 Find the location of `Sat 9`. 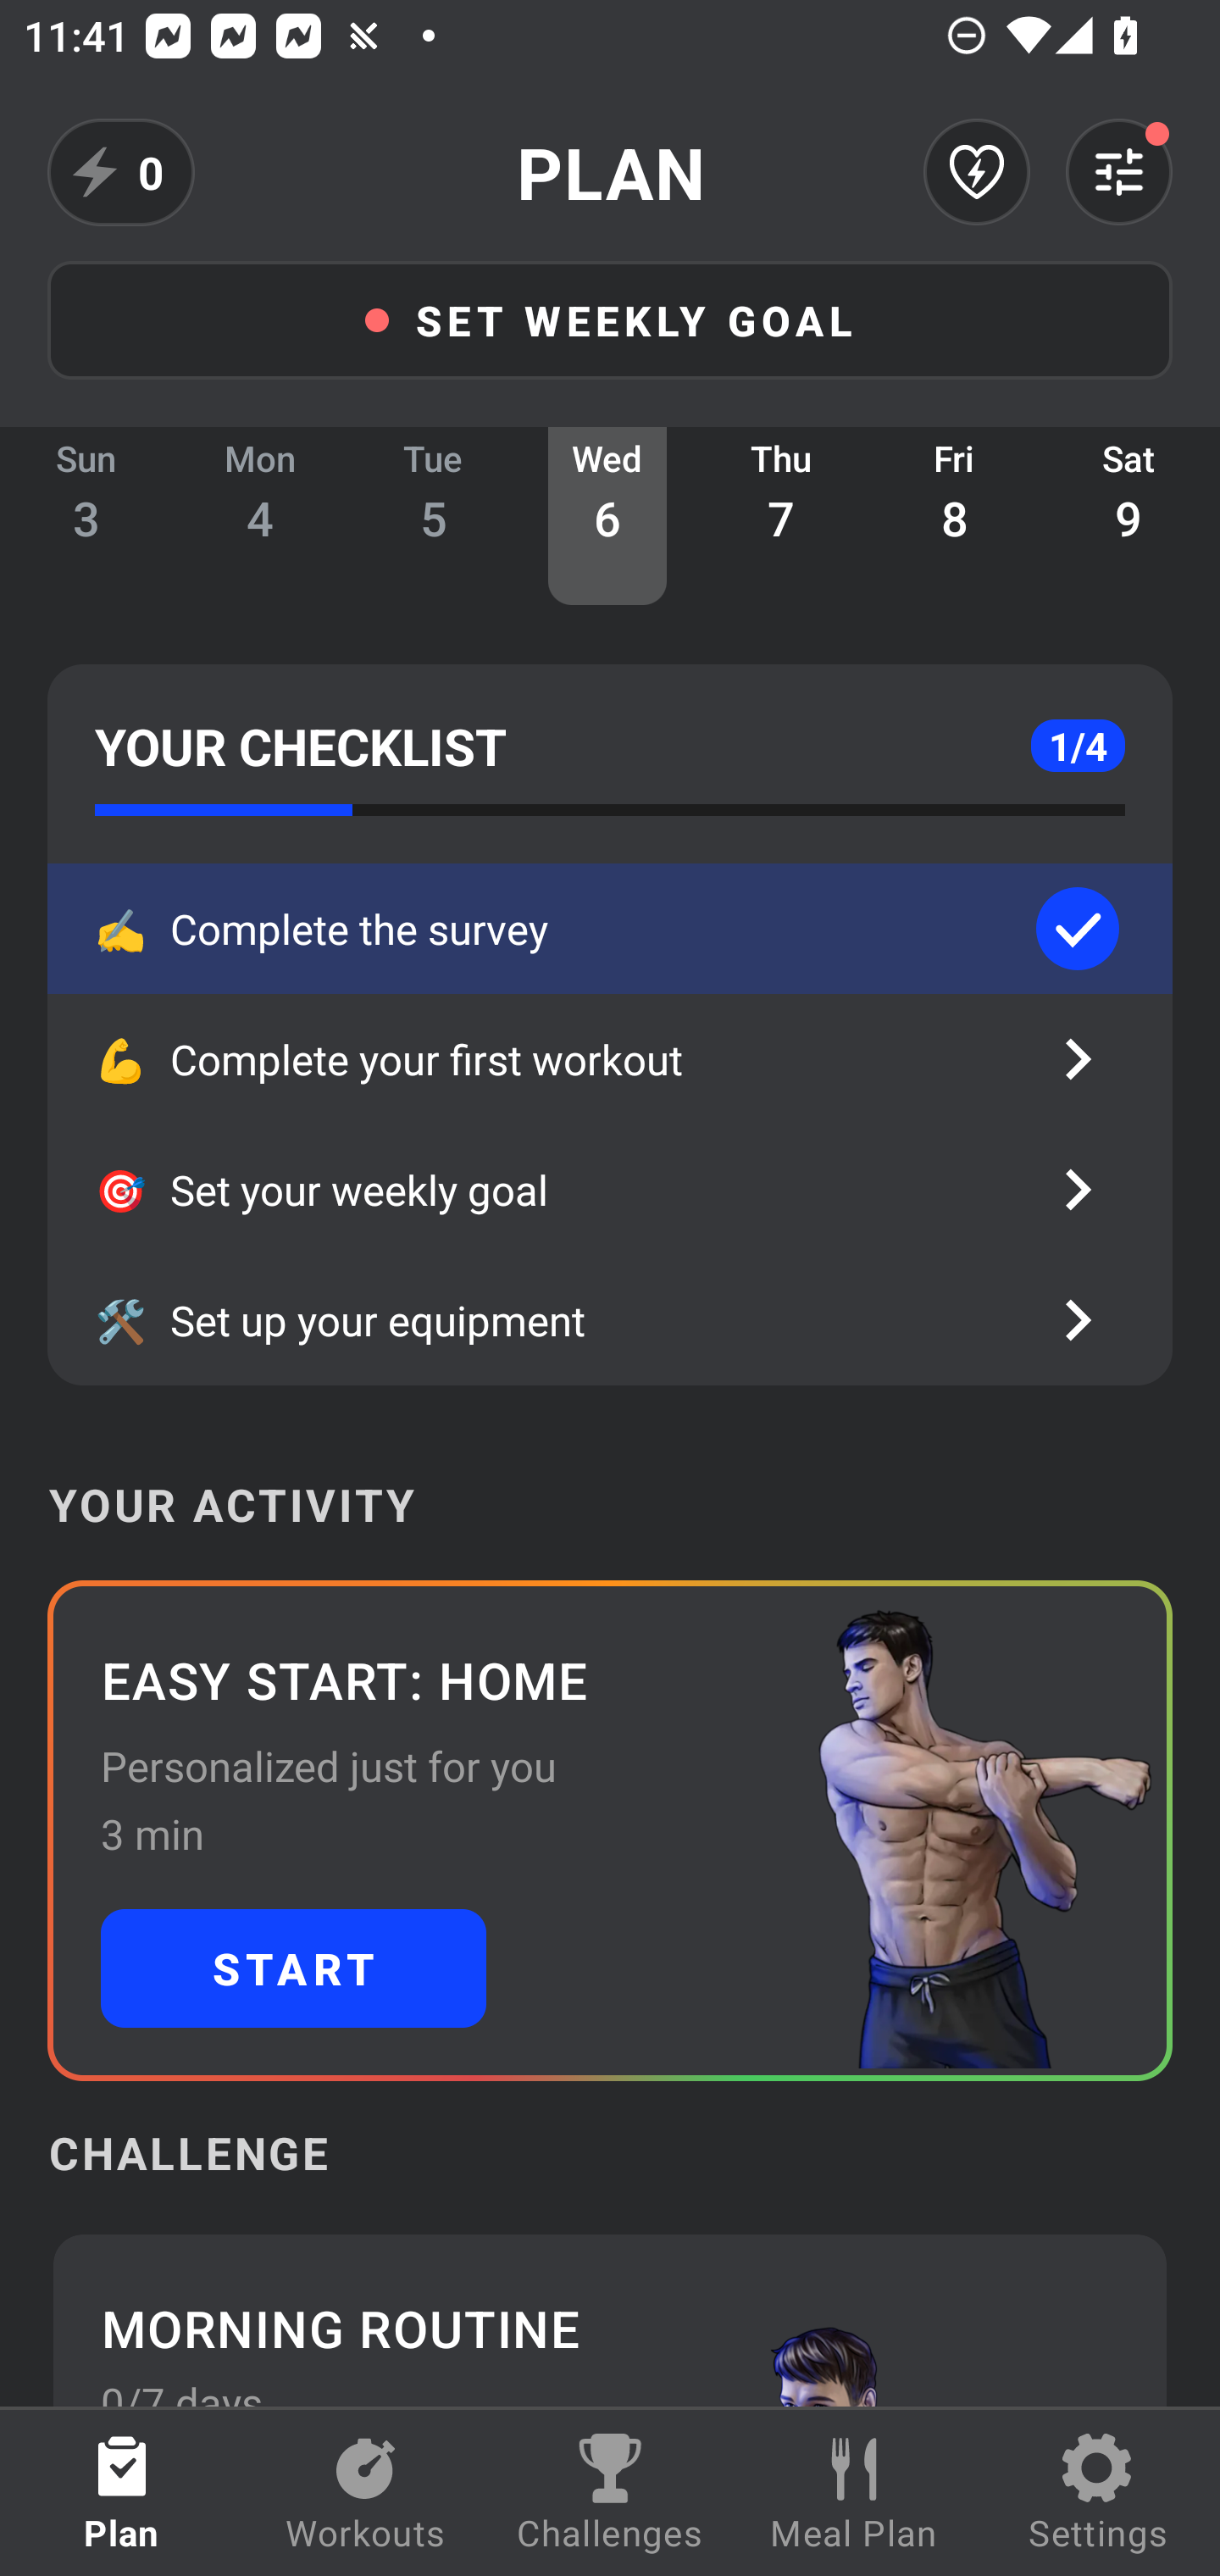

Sat 9 is located at coordinates (1128, 516).